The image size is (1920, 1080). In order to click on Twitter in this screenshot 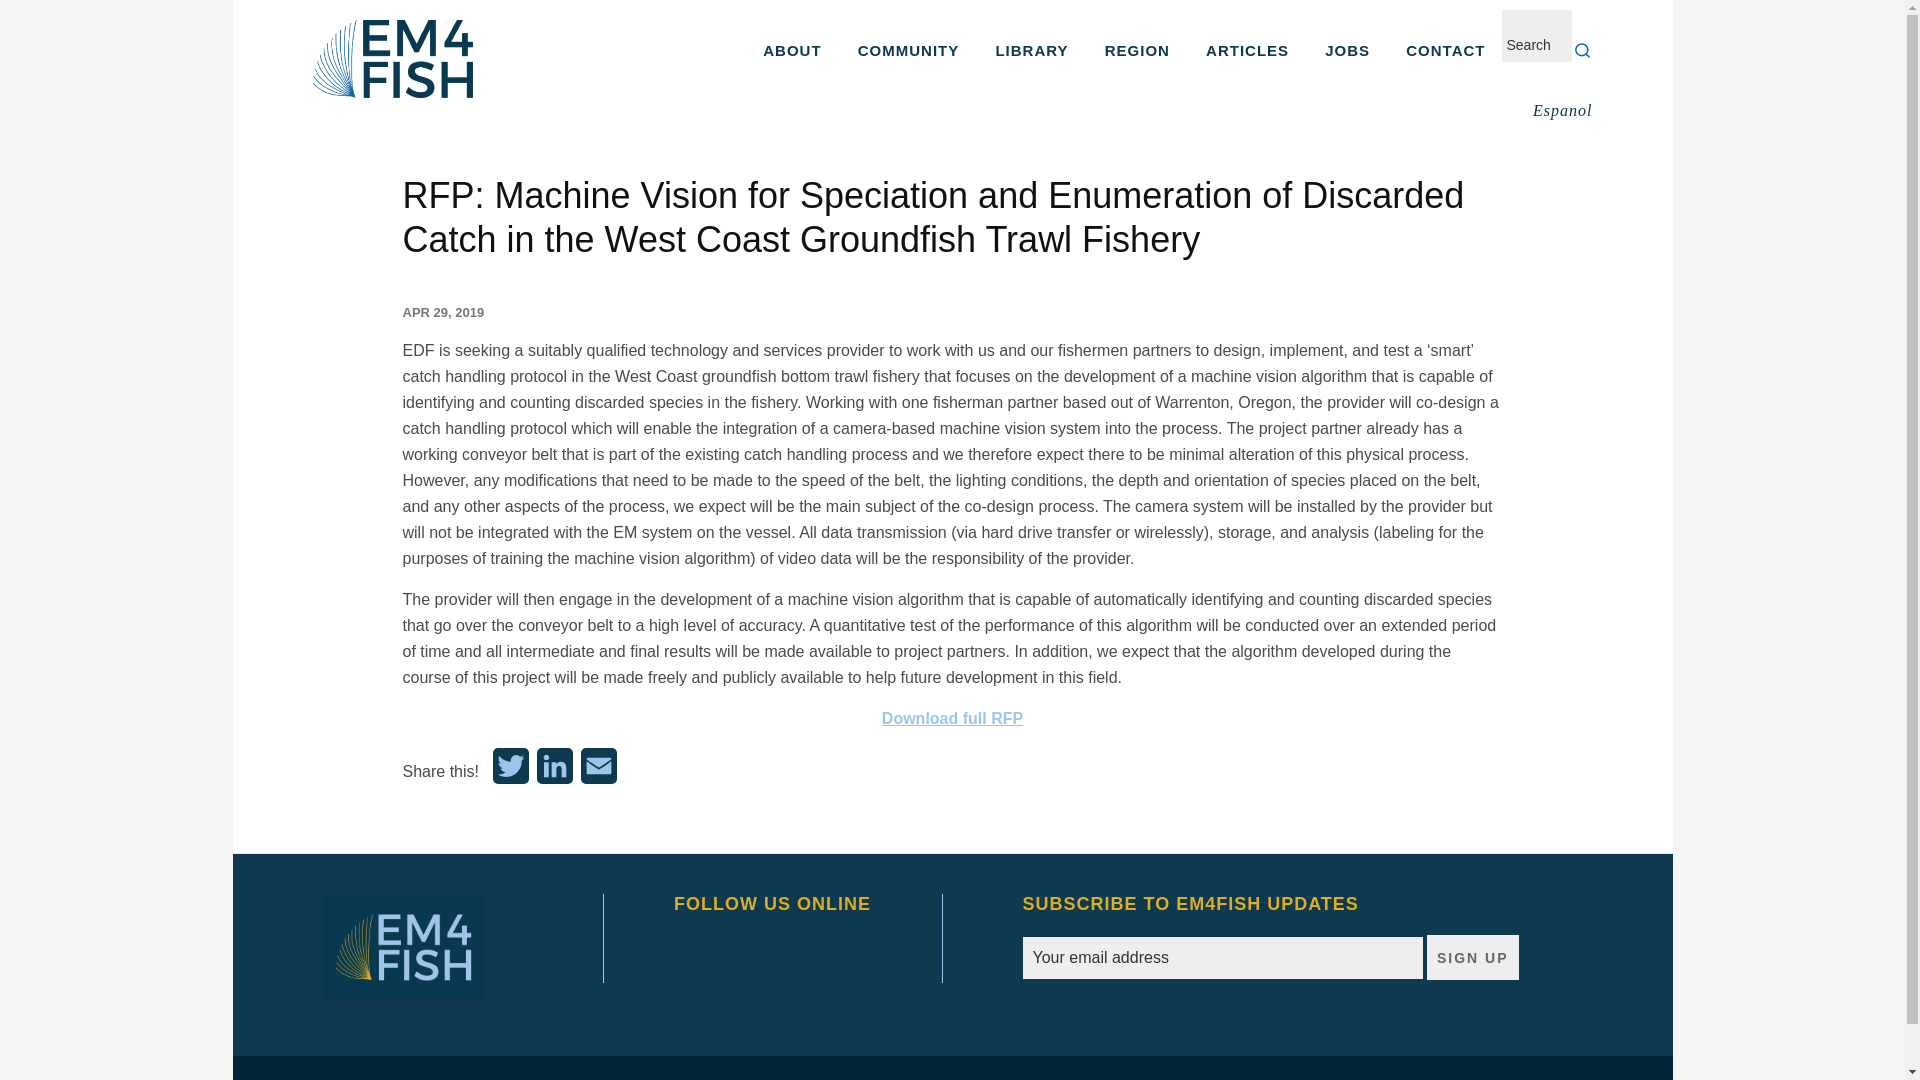, I will do `click(511, 772)`.